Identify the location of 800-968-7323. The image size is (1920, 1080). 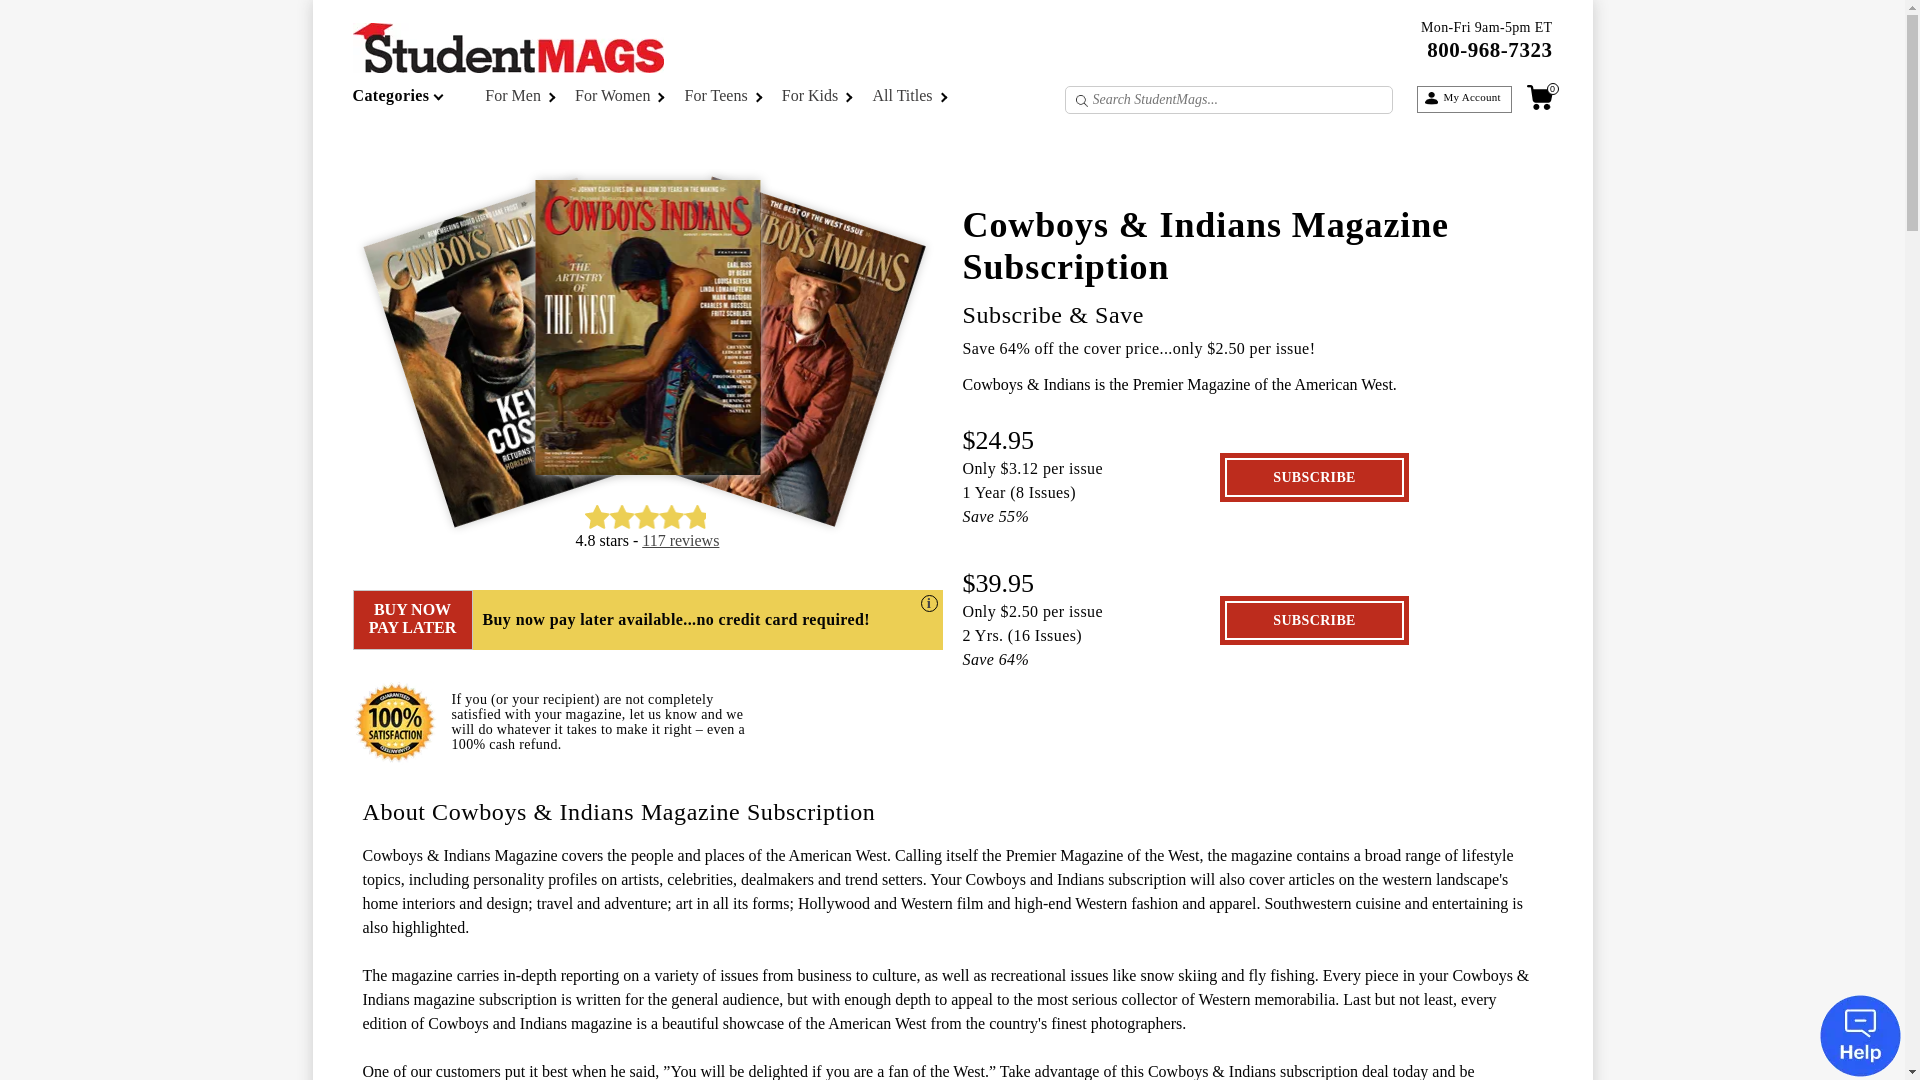
(1488, 49).